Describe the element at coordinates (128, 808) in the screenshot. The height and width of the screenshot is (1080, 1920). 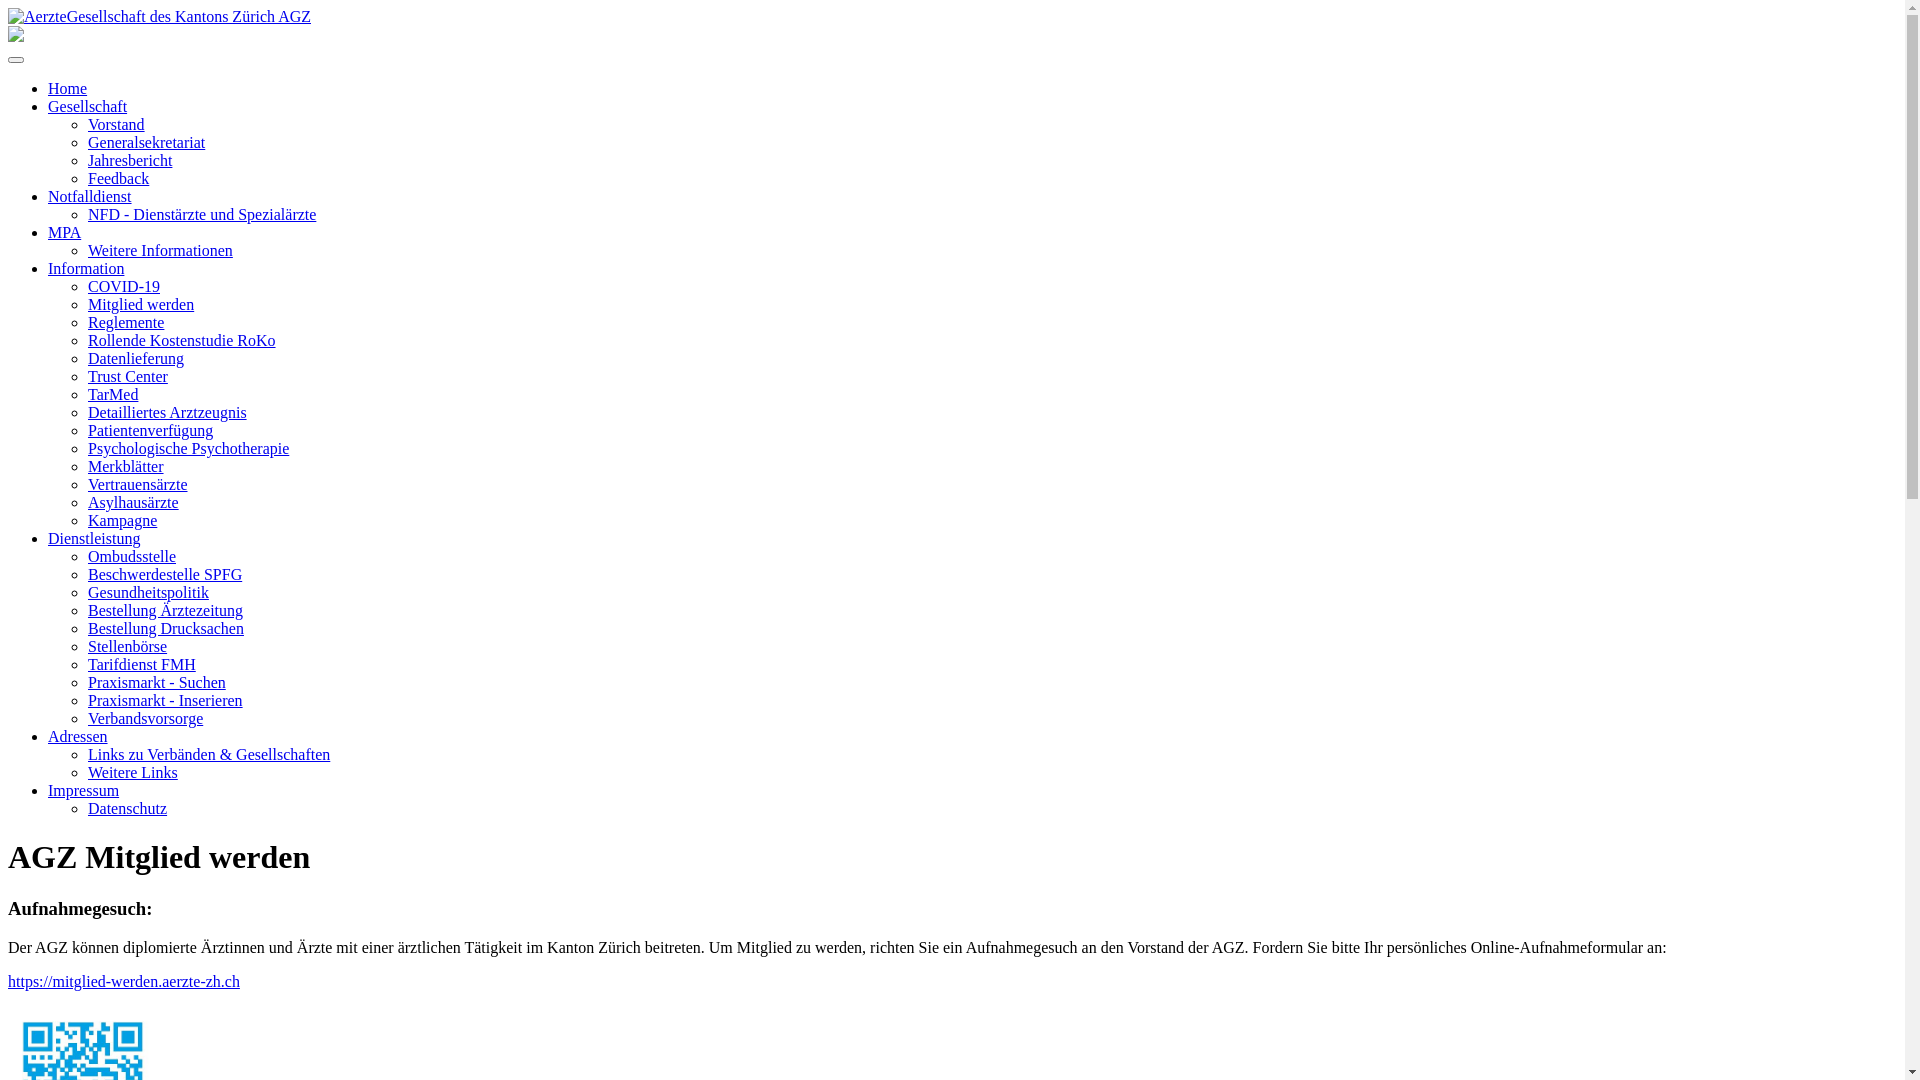
I see `Datenschutz` at that location.